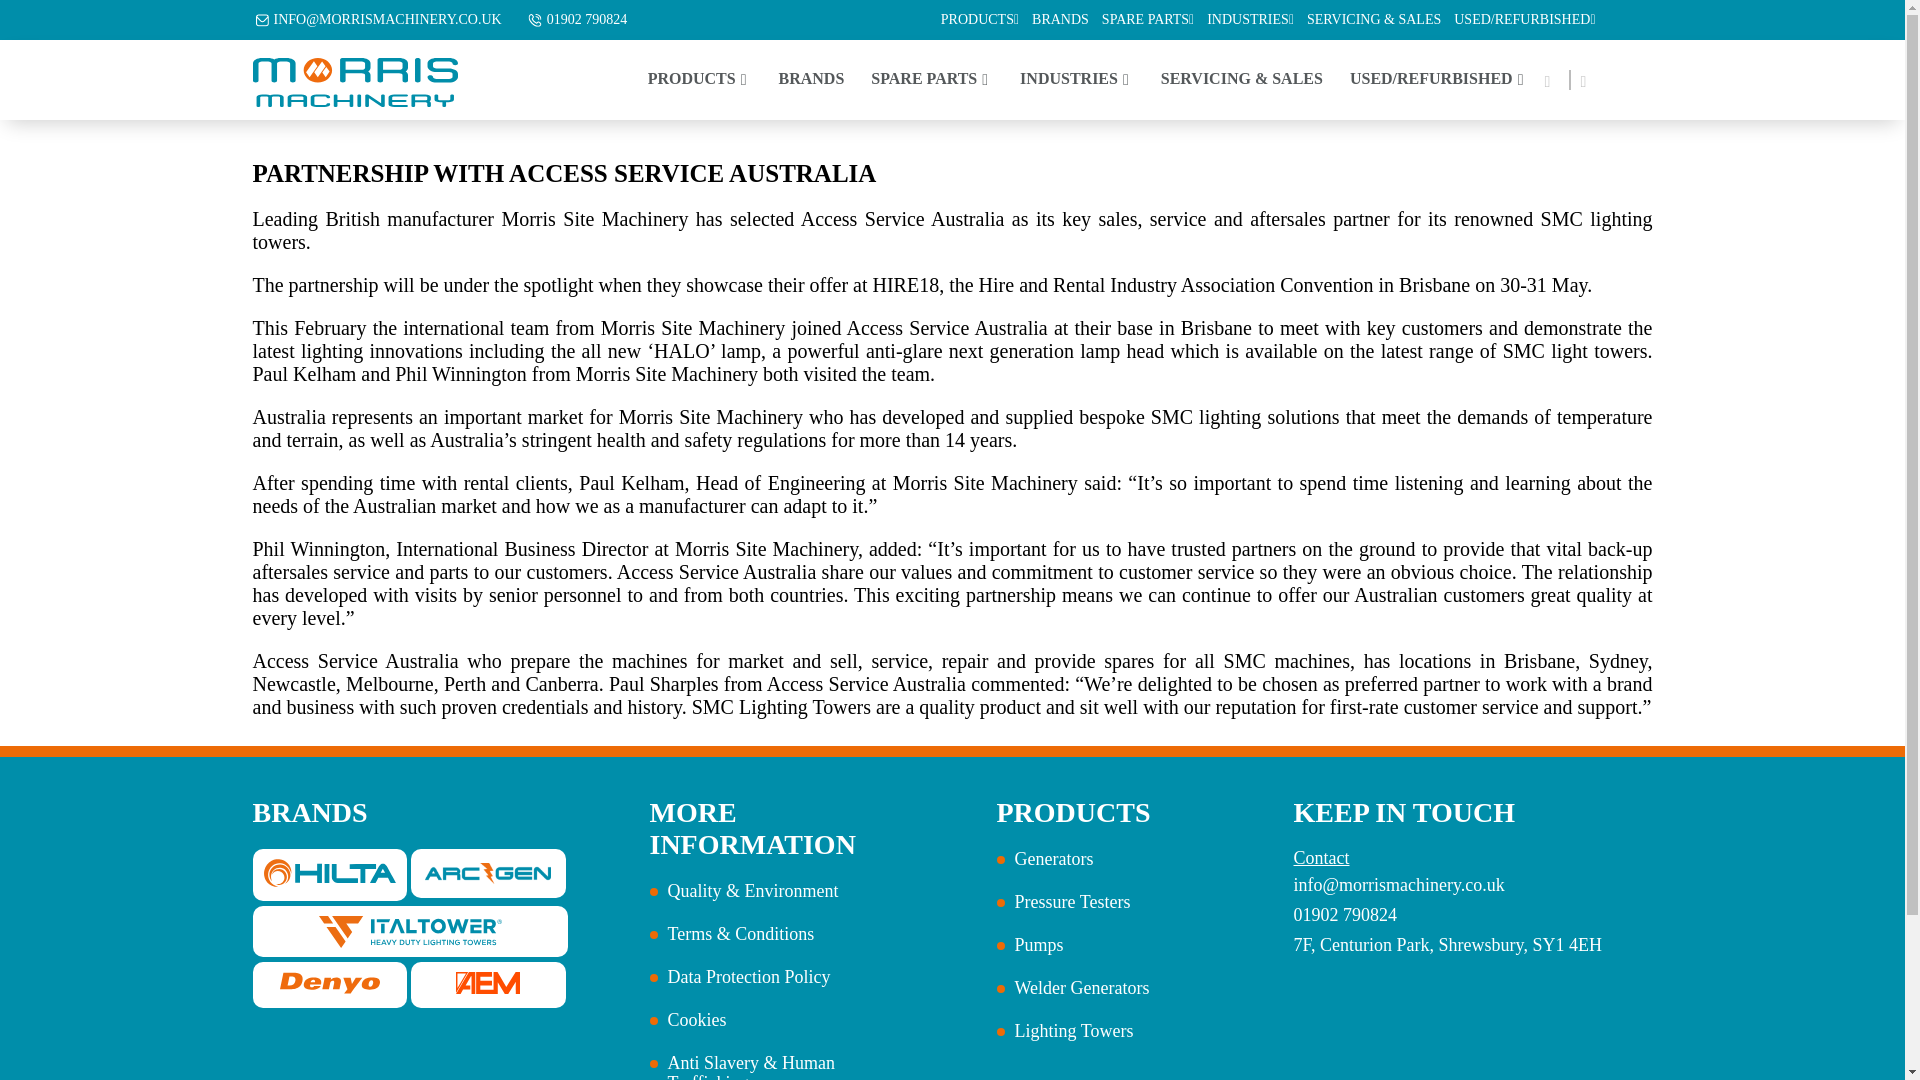 The image size is (1920, 1080). Describe the element at coordinates (1250, 20) in the screenshot. I see `INDUSTRIES` at that location.